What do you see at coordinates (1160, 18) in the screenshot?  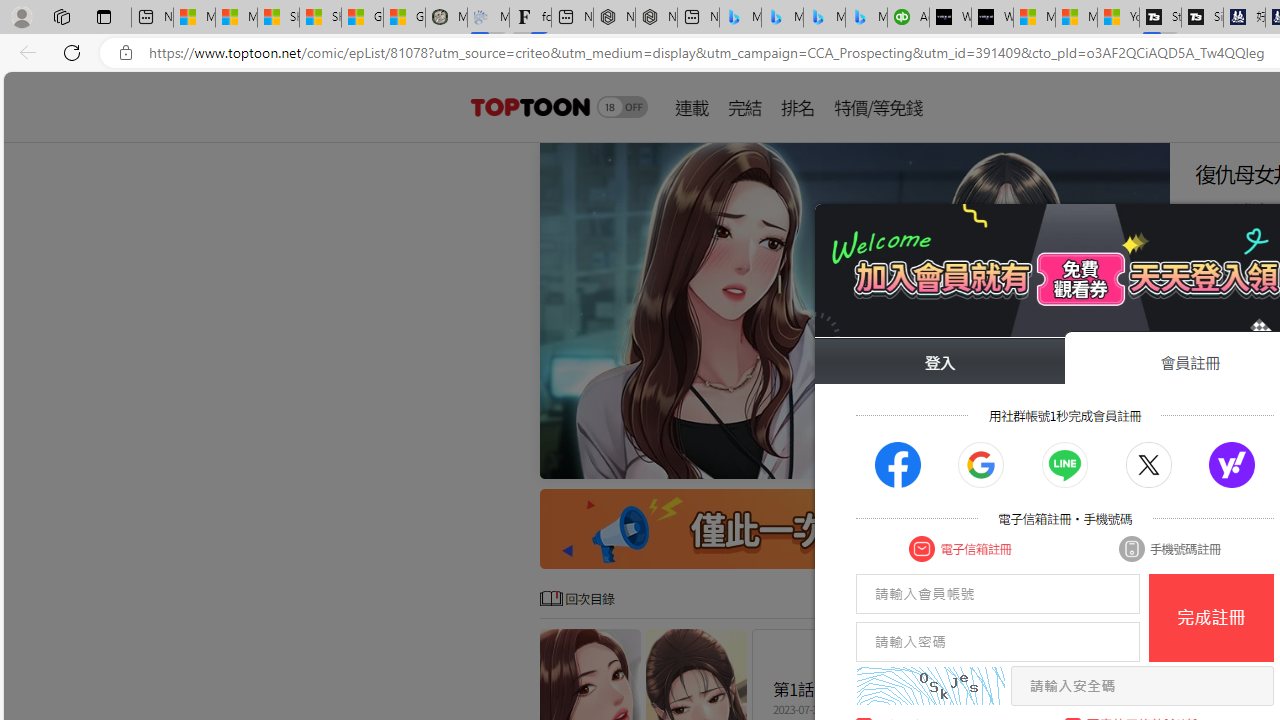 I see `Streaming Coverage | T3` at bounding box center [1160, 18].